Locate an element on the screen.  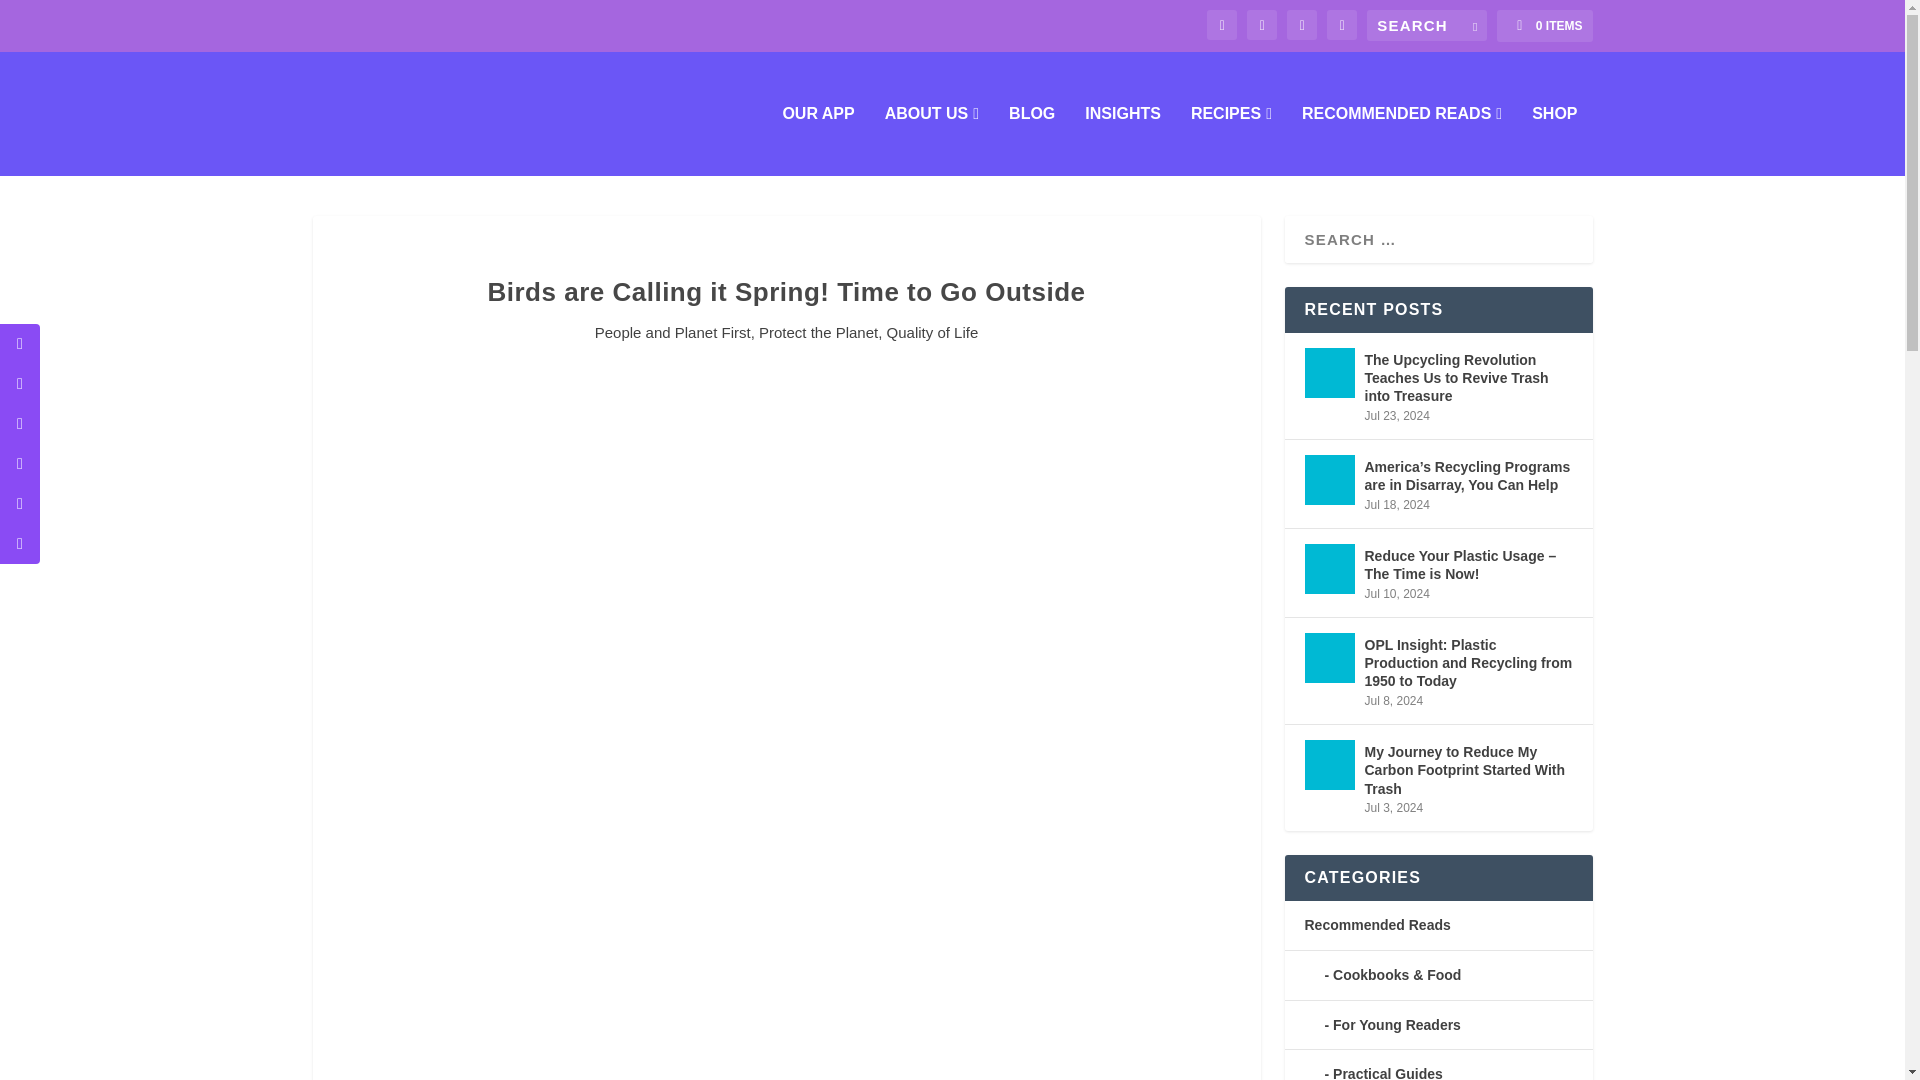
RECOMMENDED READS is located at coordinates (1401, 140).